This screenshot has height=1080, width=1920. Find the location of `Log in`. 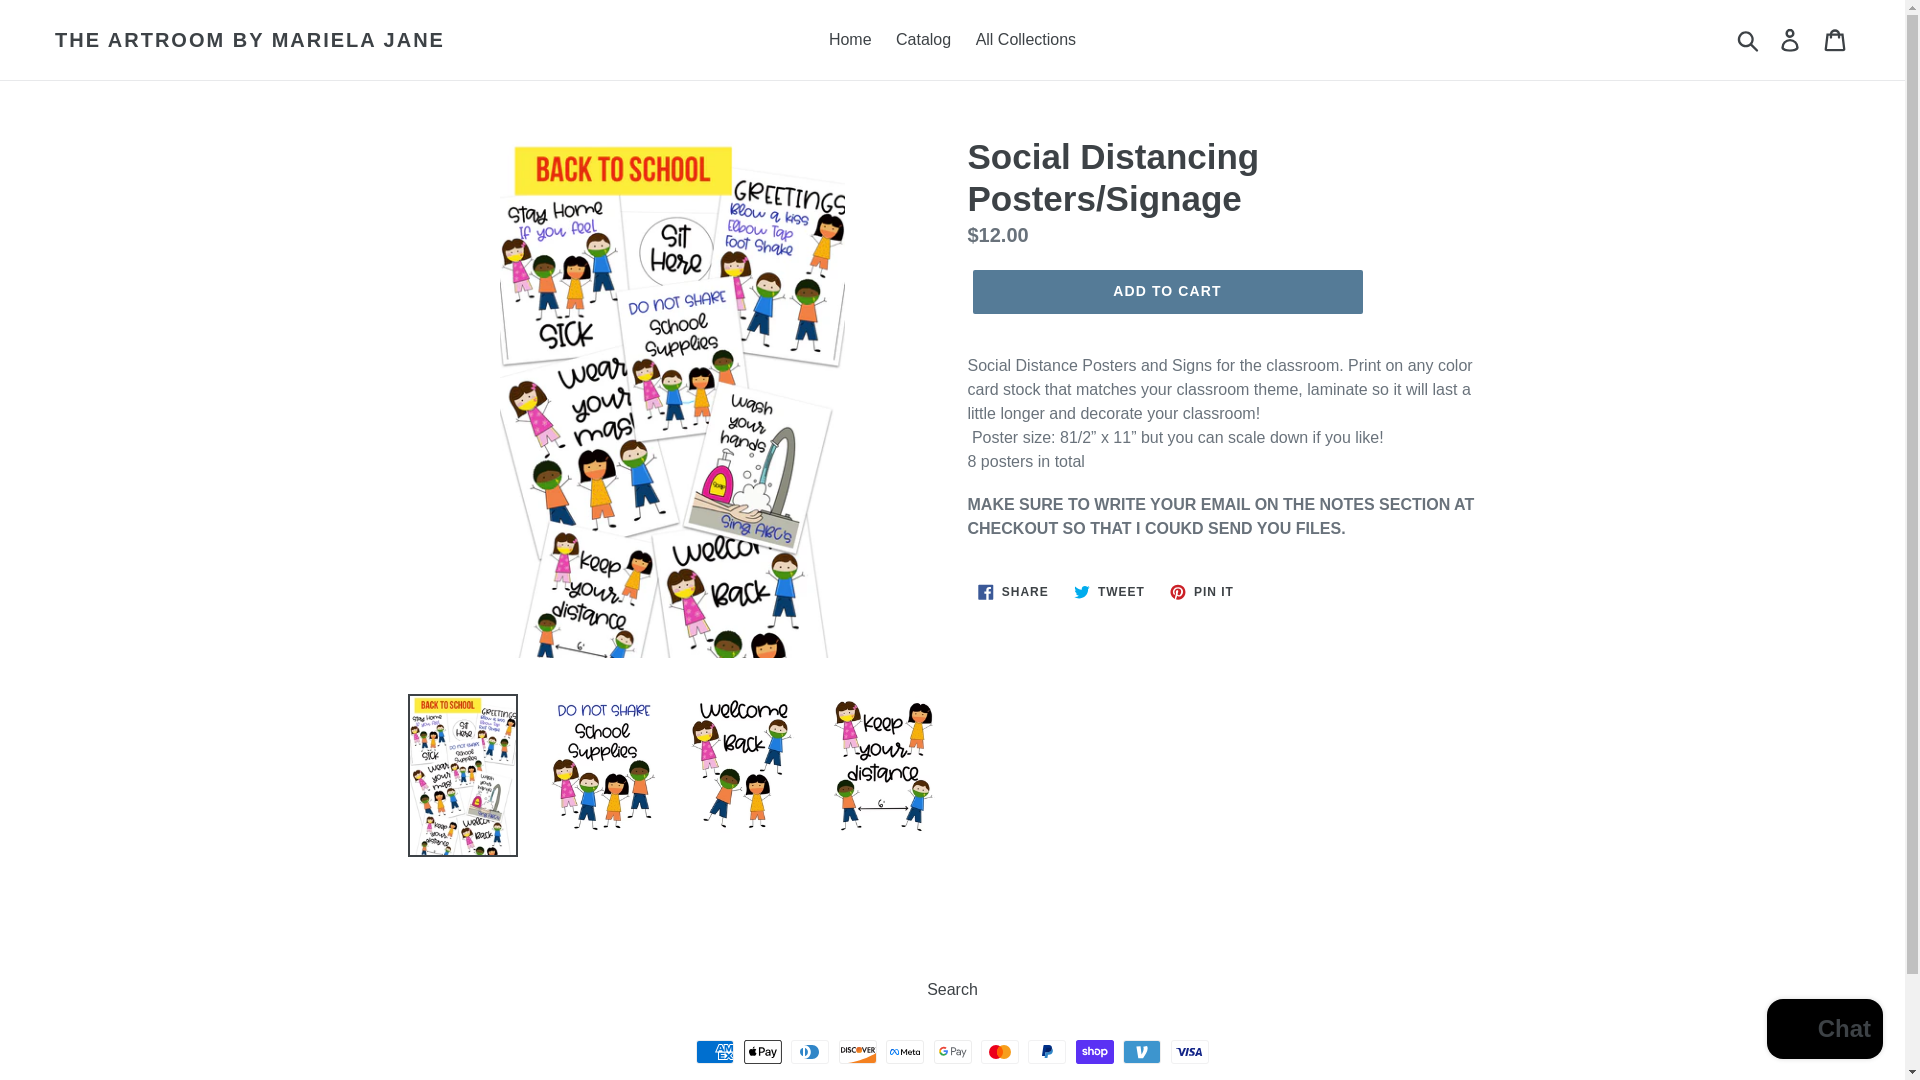

Log in is located at coordinates (1202, 592).